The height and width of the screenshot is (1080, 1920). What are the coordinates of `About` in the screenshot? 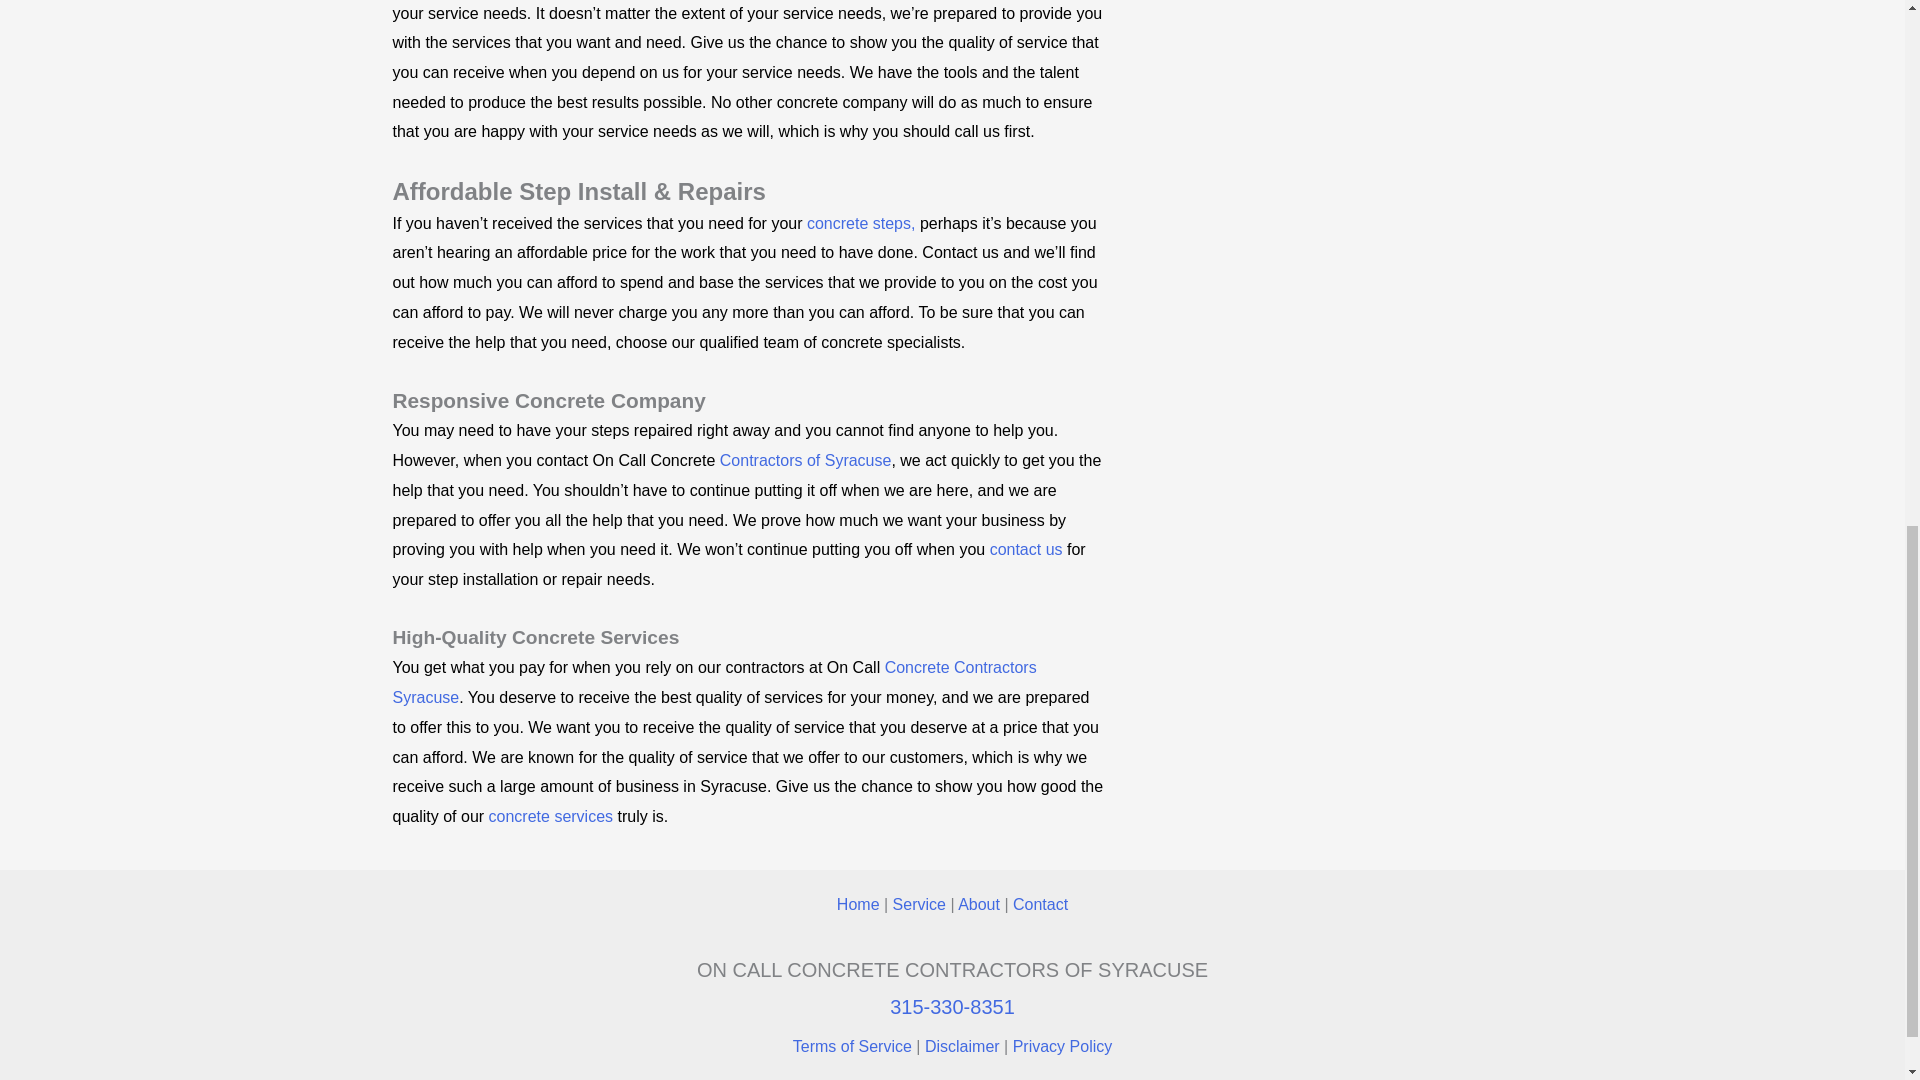 It's located at (979, 904).